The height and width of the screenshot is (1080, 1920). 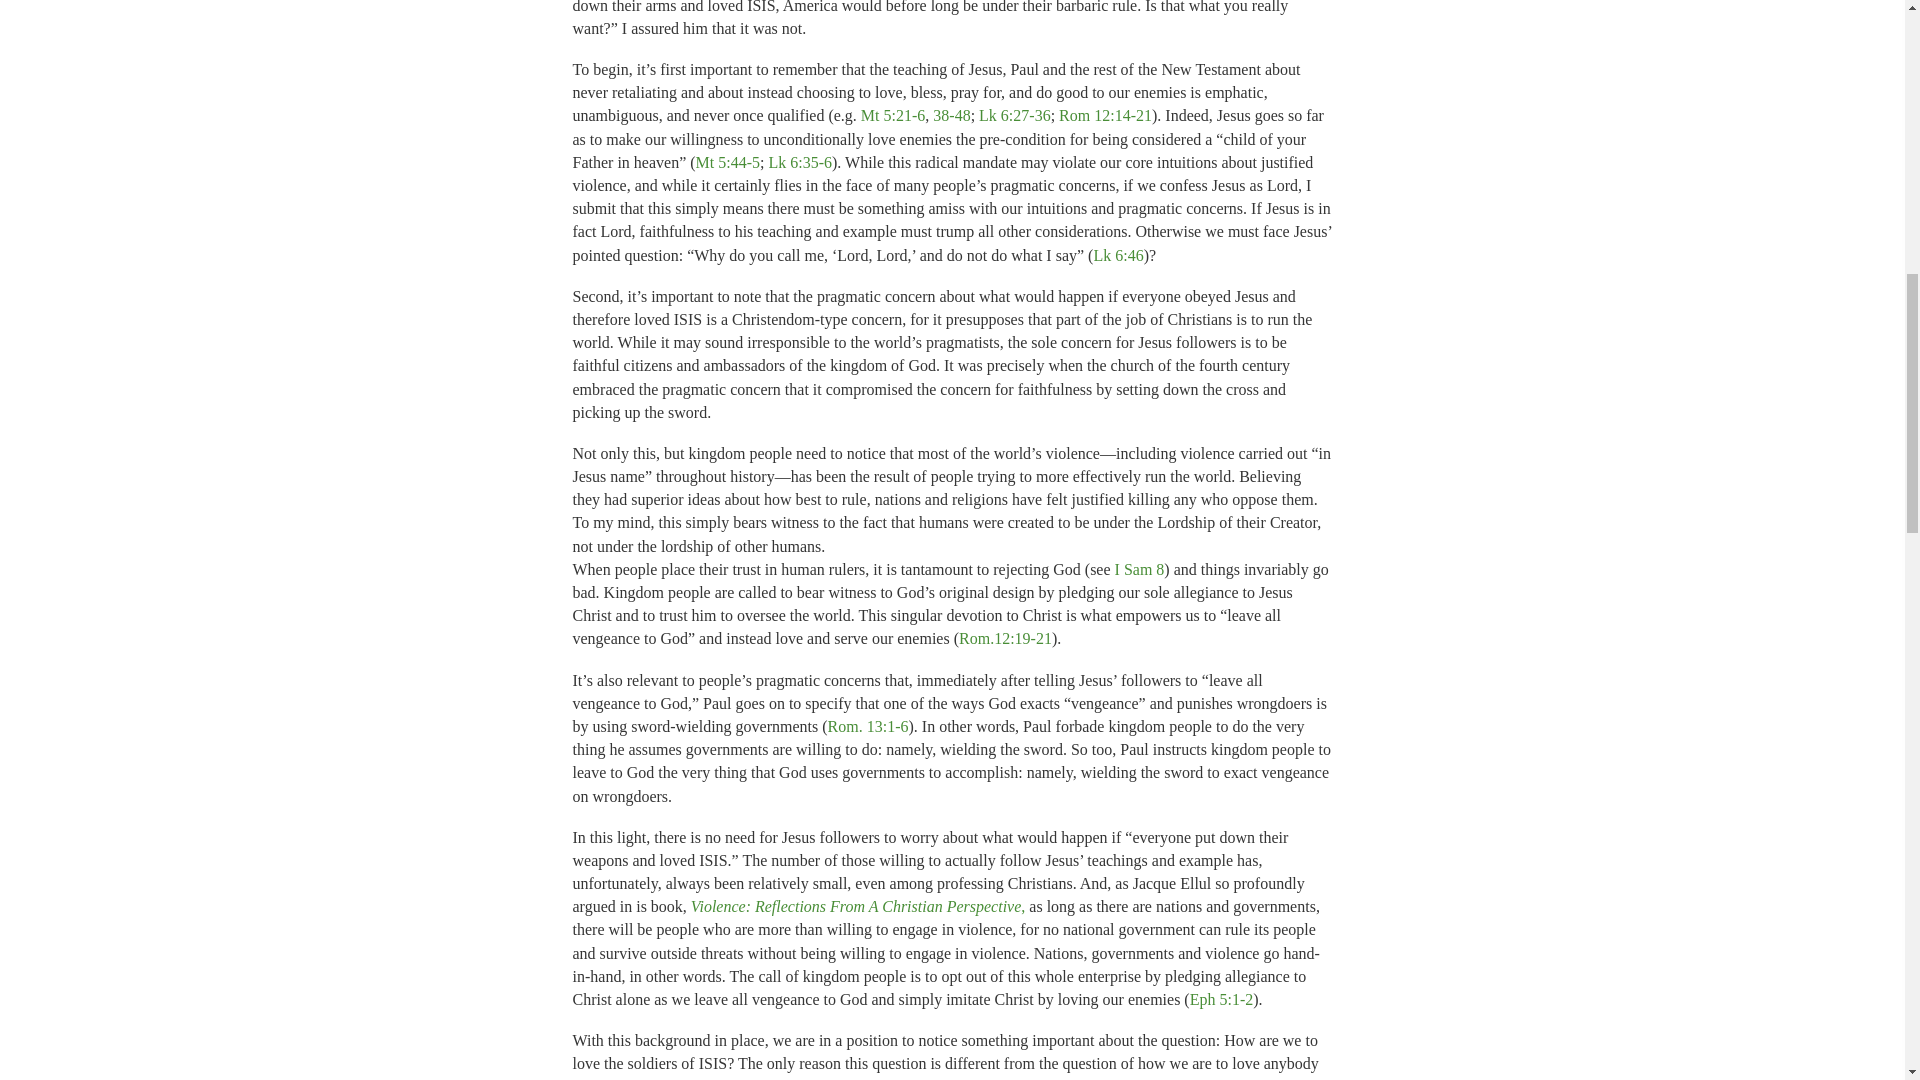 What do you see at coordinates (1140, 568) in the screenshot?
I see `I Sam 8` at bounding box center [1140, 568].